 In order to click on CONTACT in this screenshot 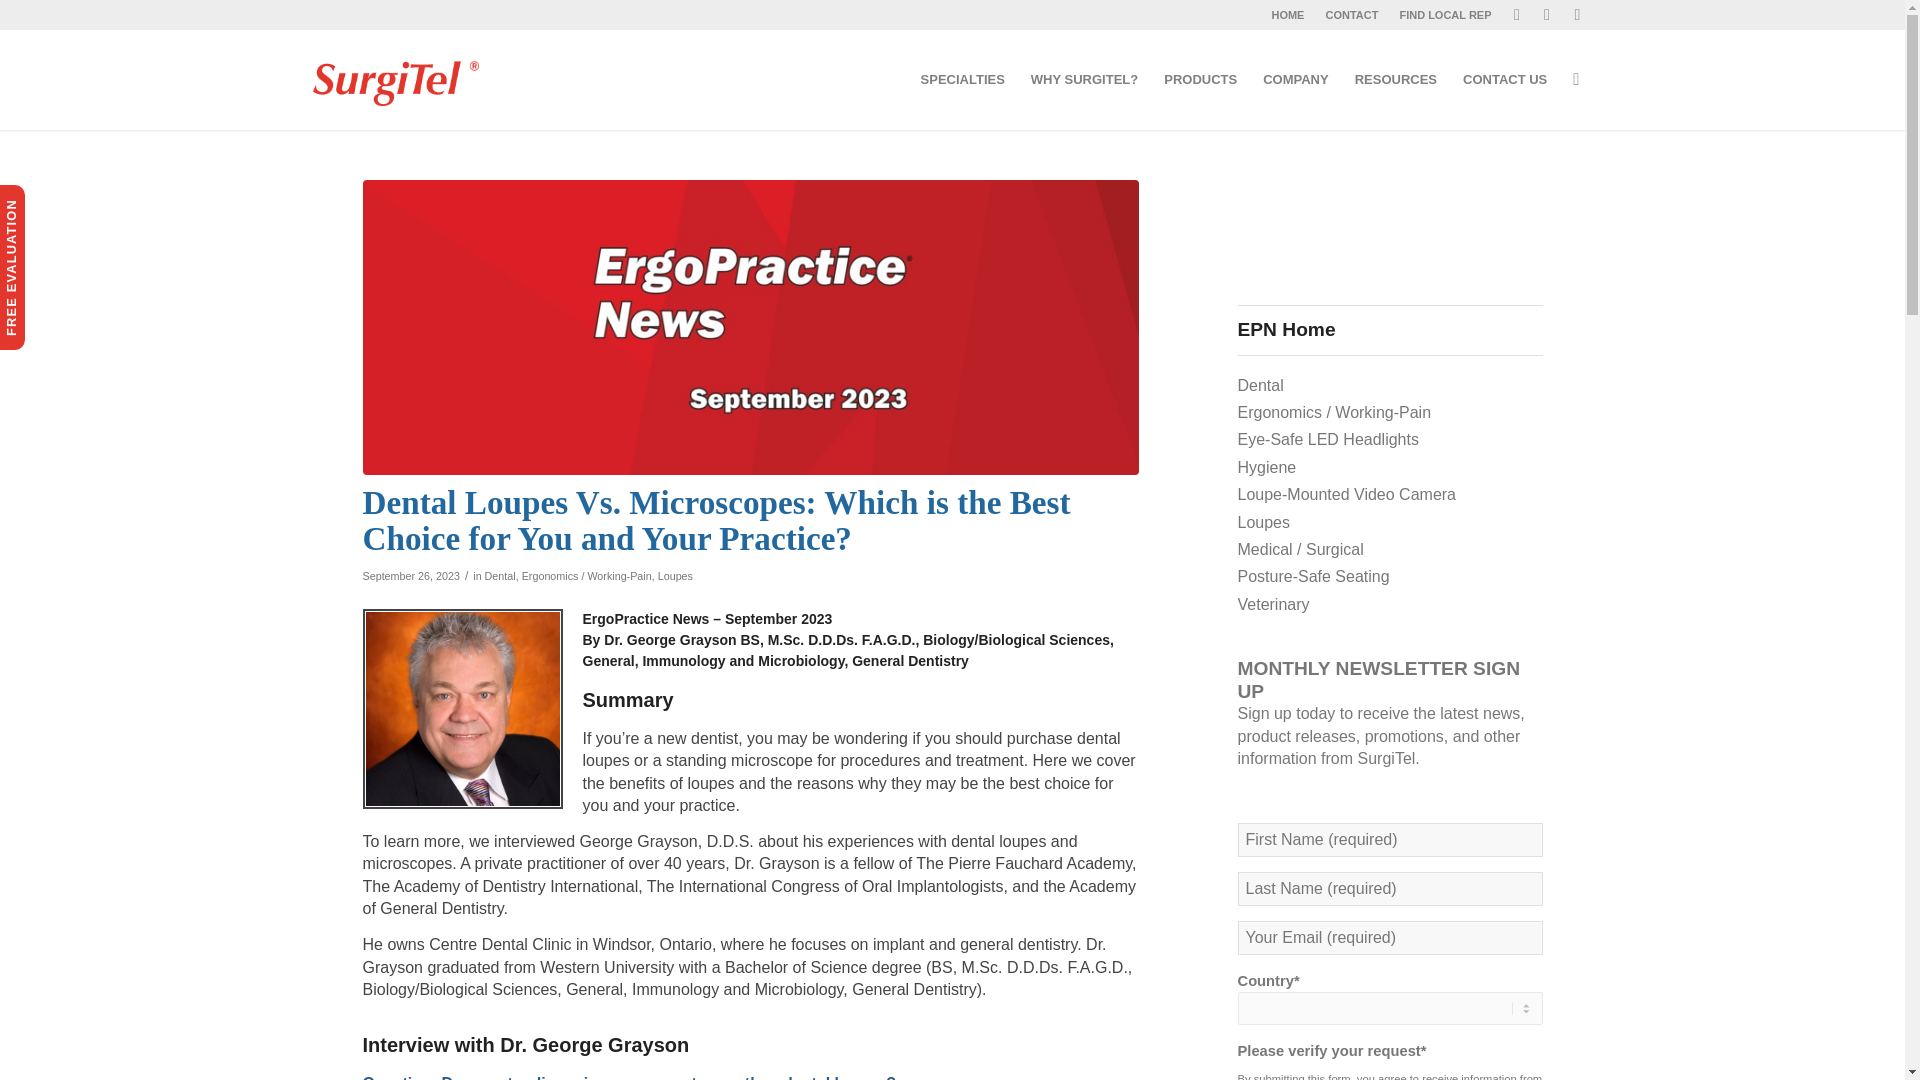, I will do `click(1351, 15)`.